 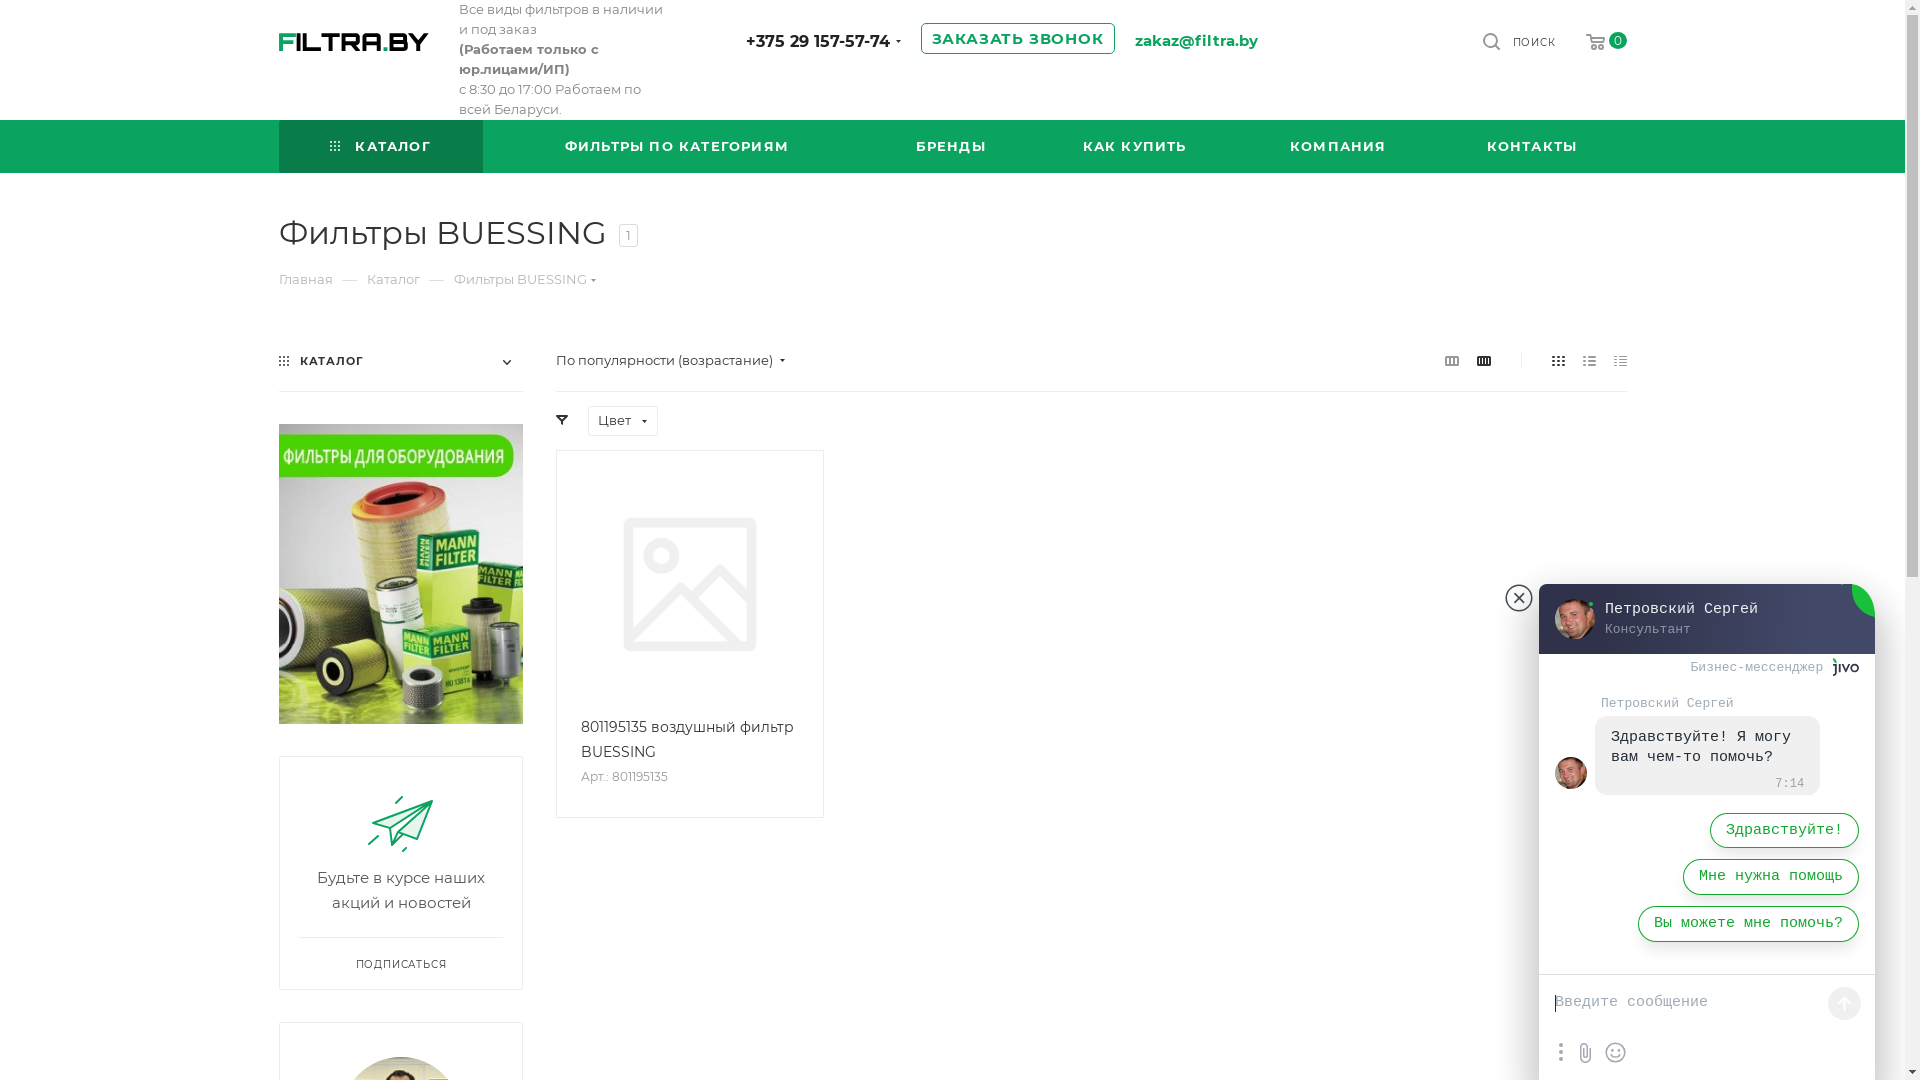 What do you see at coordinates (1592, 42) in the screenshot?
I see `0` at bounding box center [1592, 42].